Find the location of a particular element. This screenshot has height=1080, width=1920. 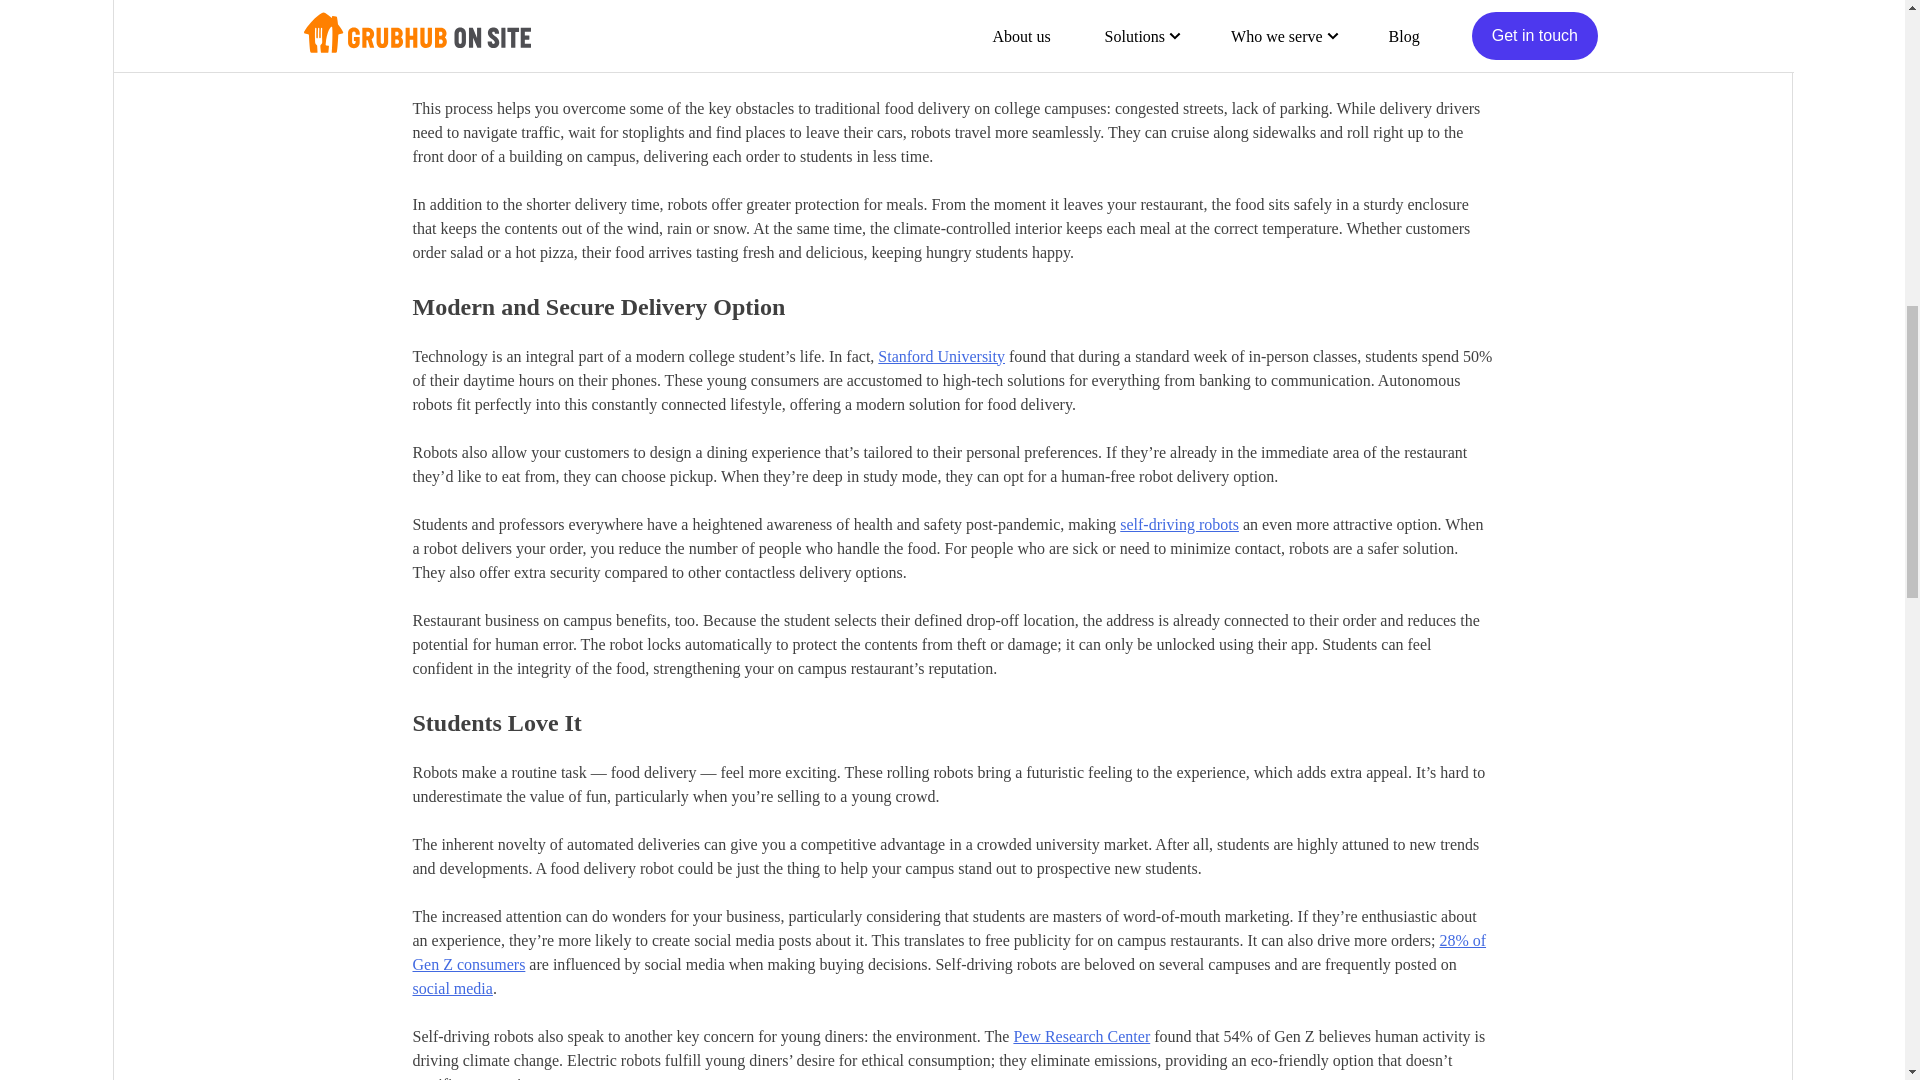

social media is located at coordinates (452, 988).